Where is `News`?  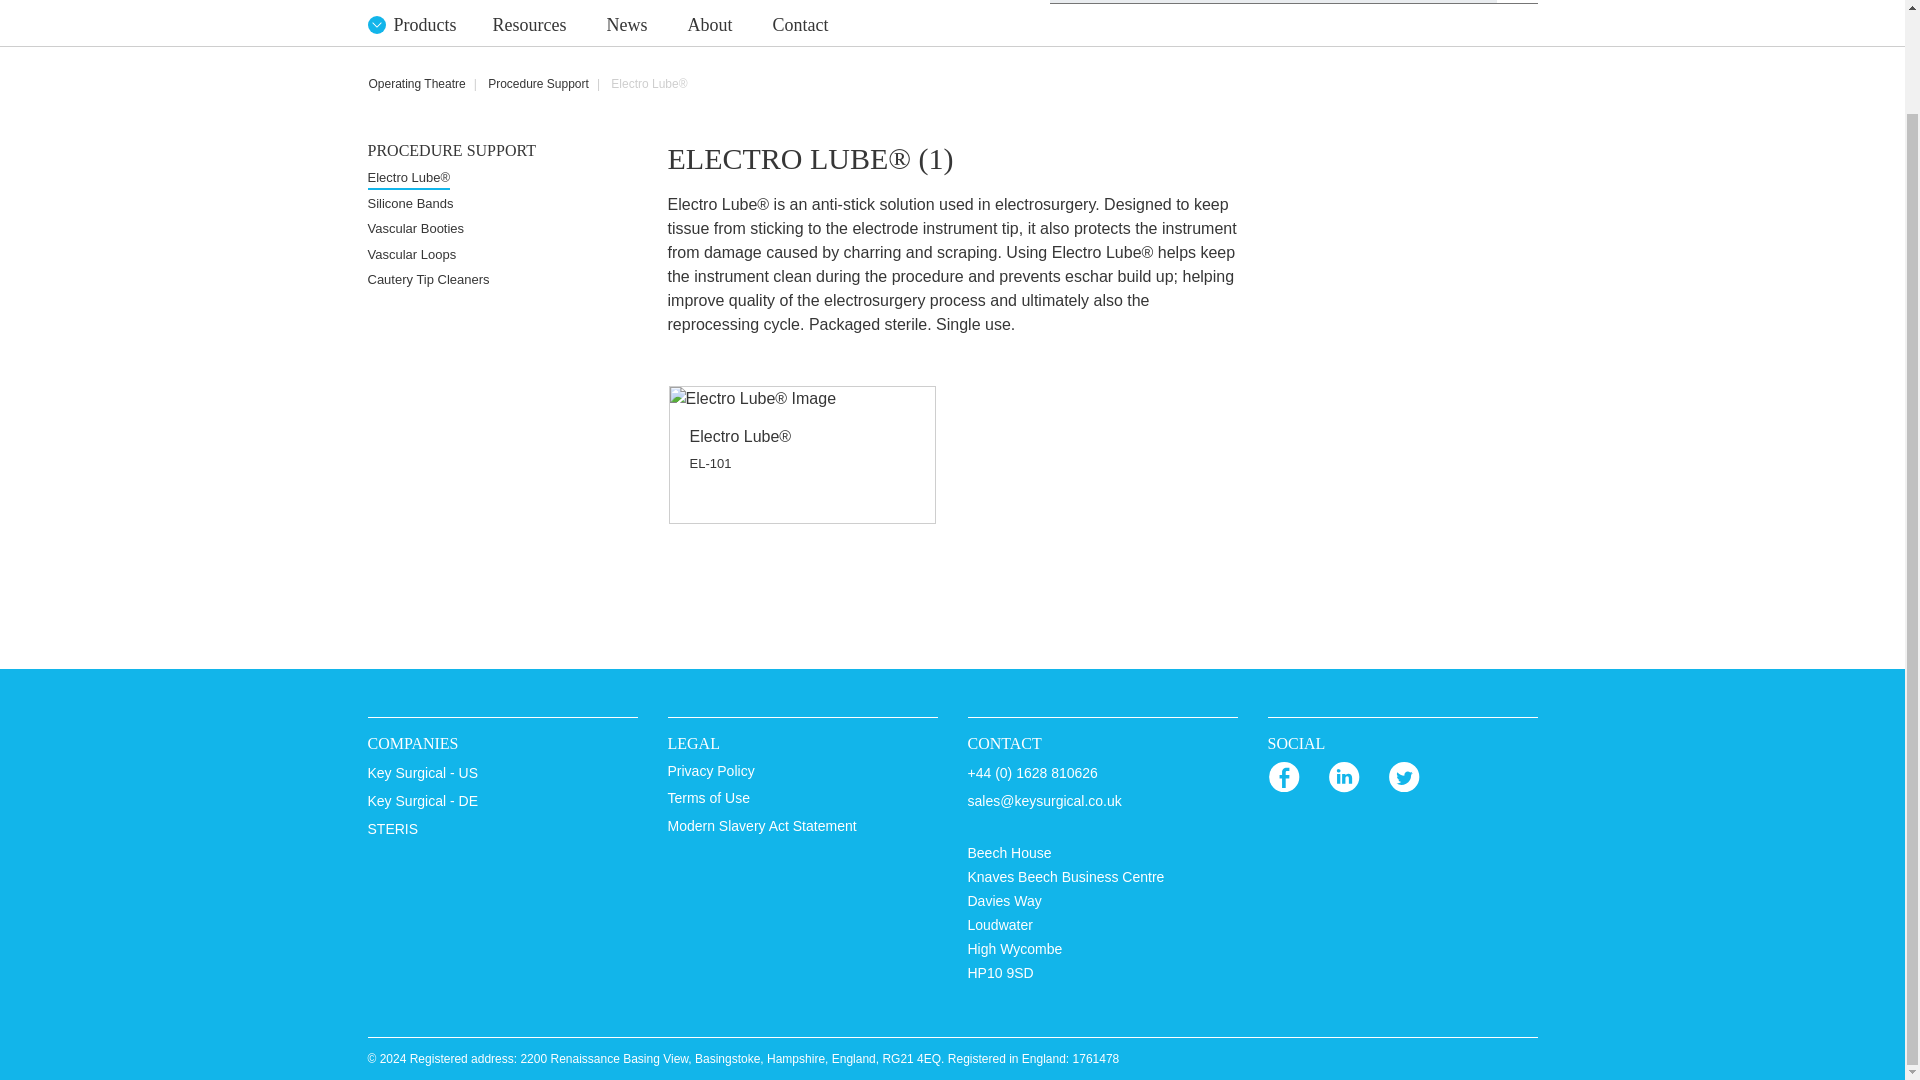
News is located at coordinates (626, 25).